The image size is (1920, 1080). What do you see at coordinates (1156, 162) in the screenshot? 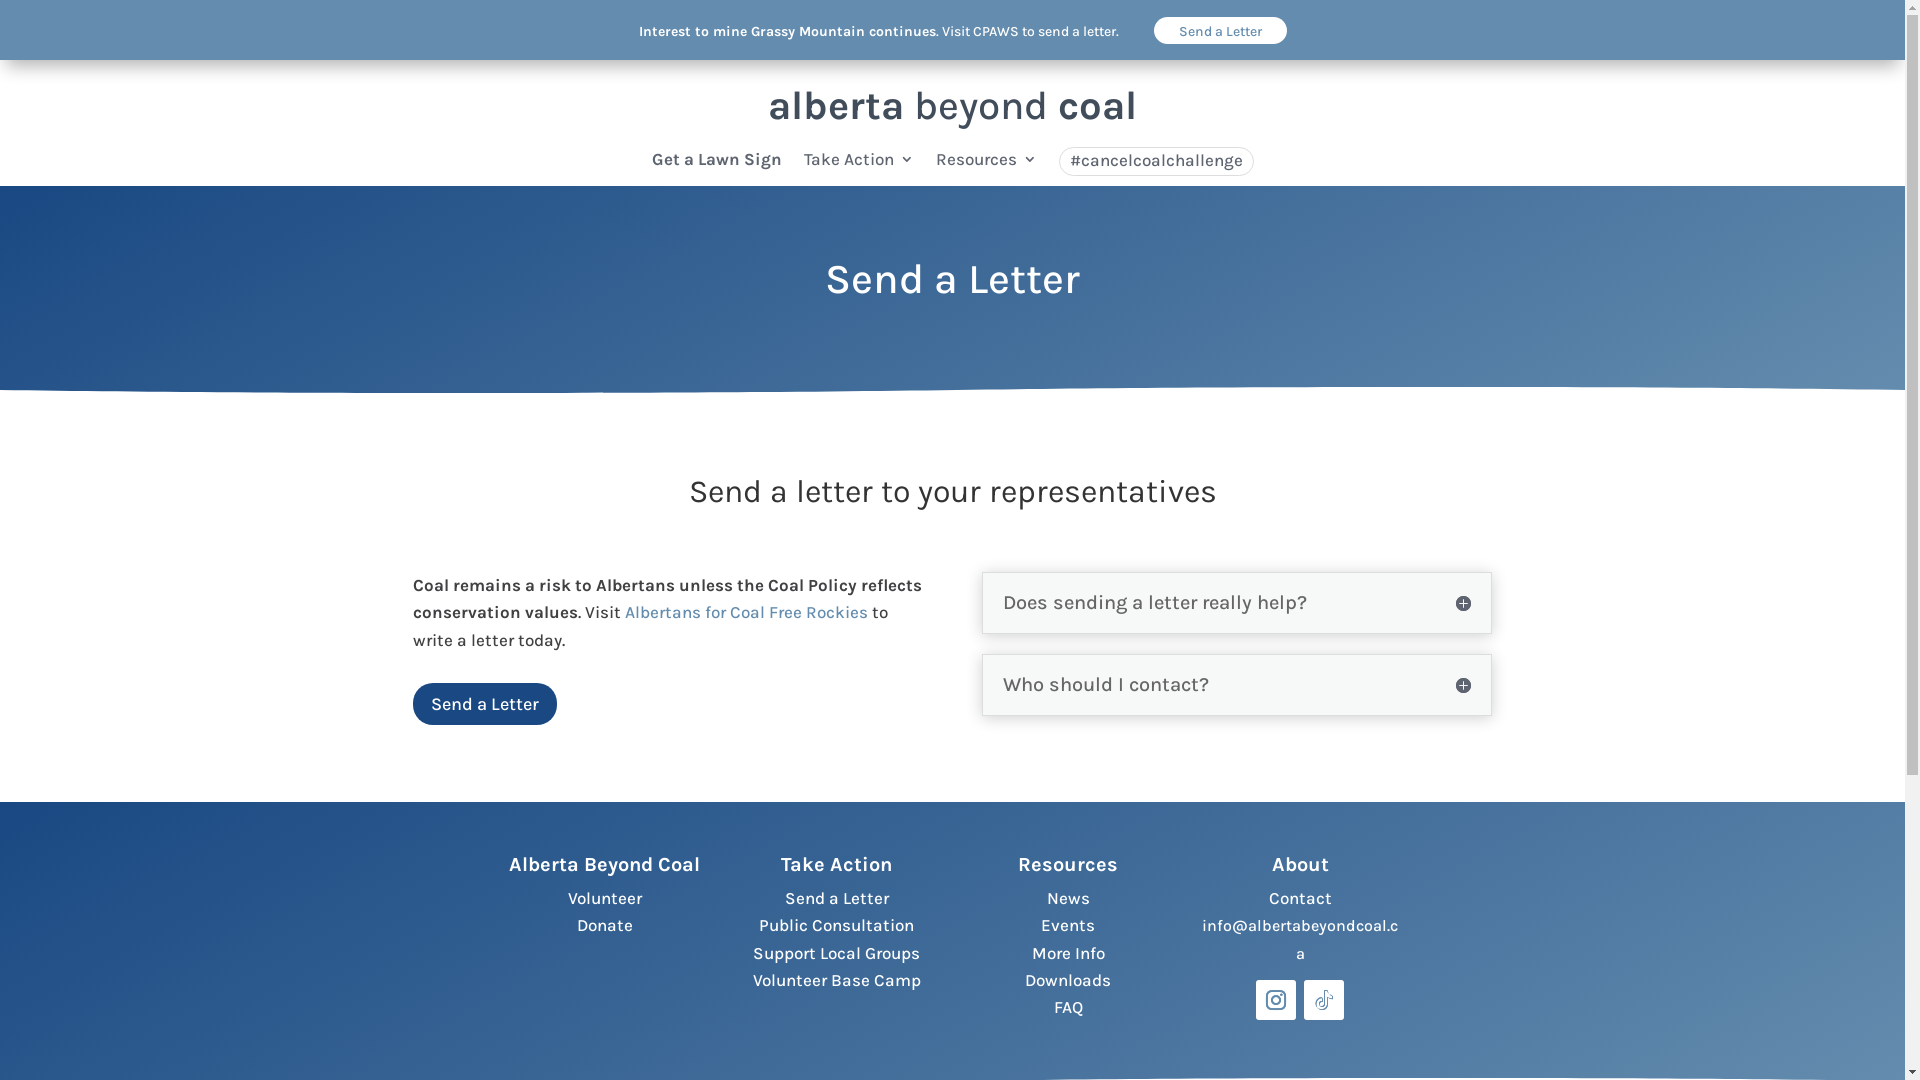
I see `#cancelcoalchallenge` at bounding box center [1156, 162].